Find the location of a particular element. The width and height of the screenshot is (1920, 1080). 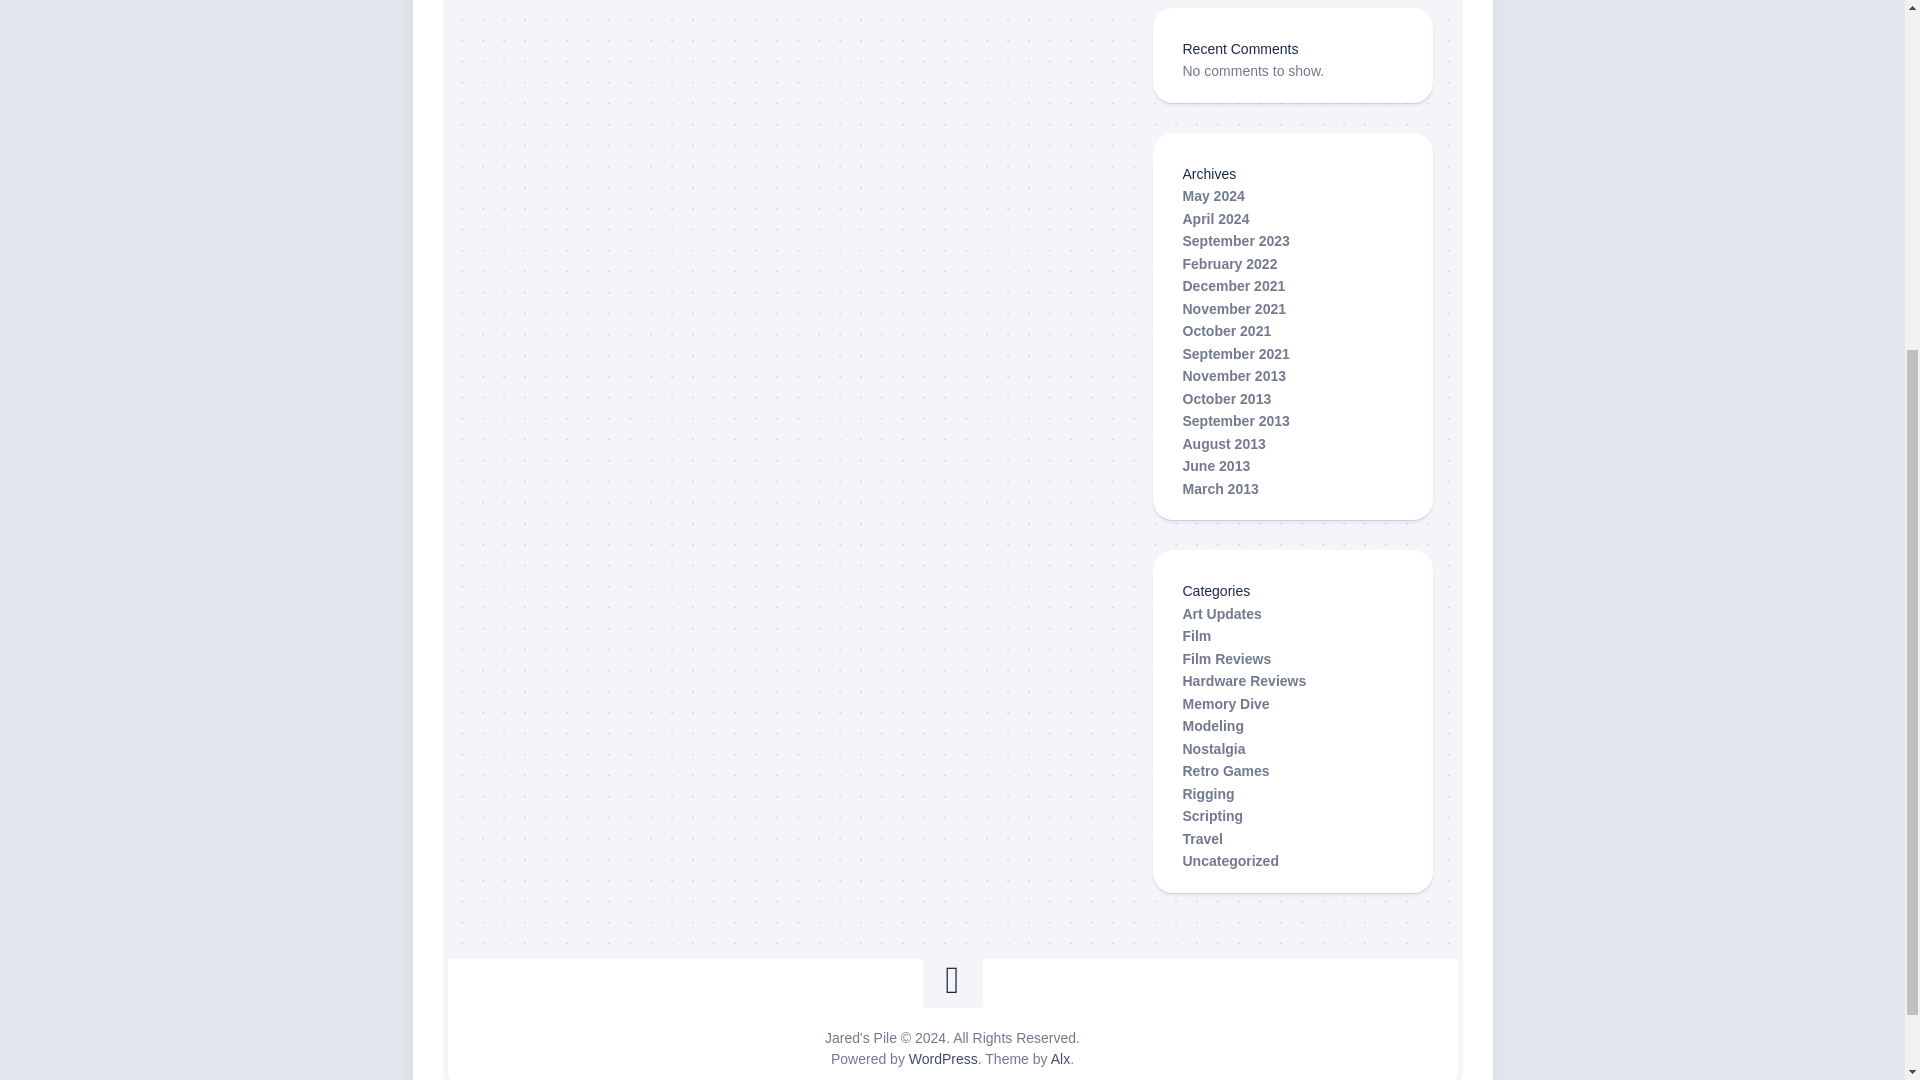

May 2024 is located at coordinates (1213, 196).